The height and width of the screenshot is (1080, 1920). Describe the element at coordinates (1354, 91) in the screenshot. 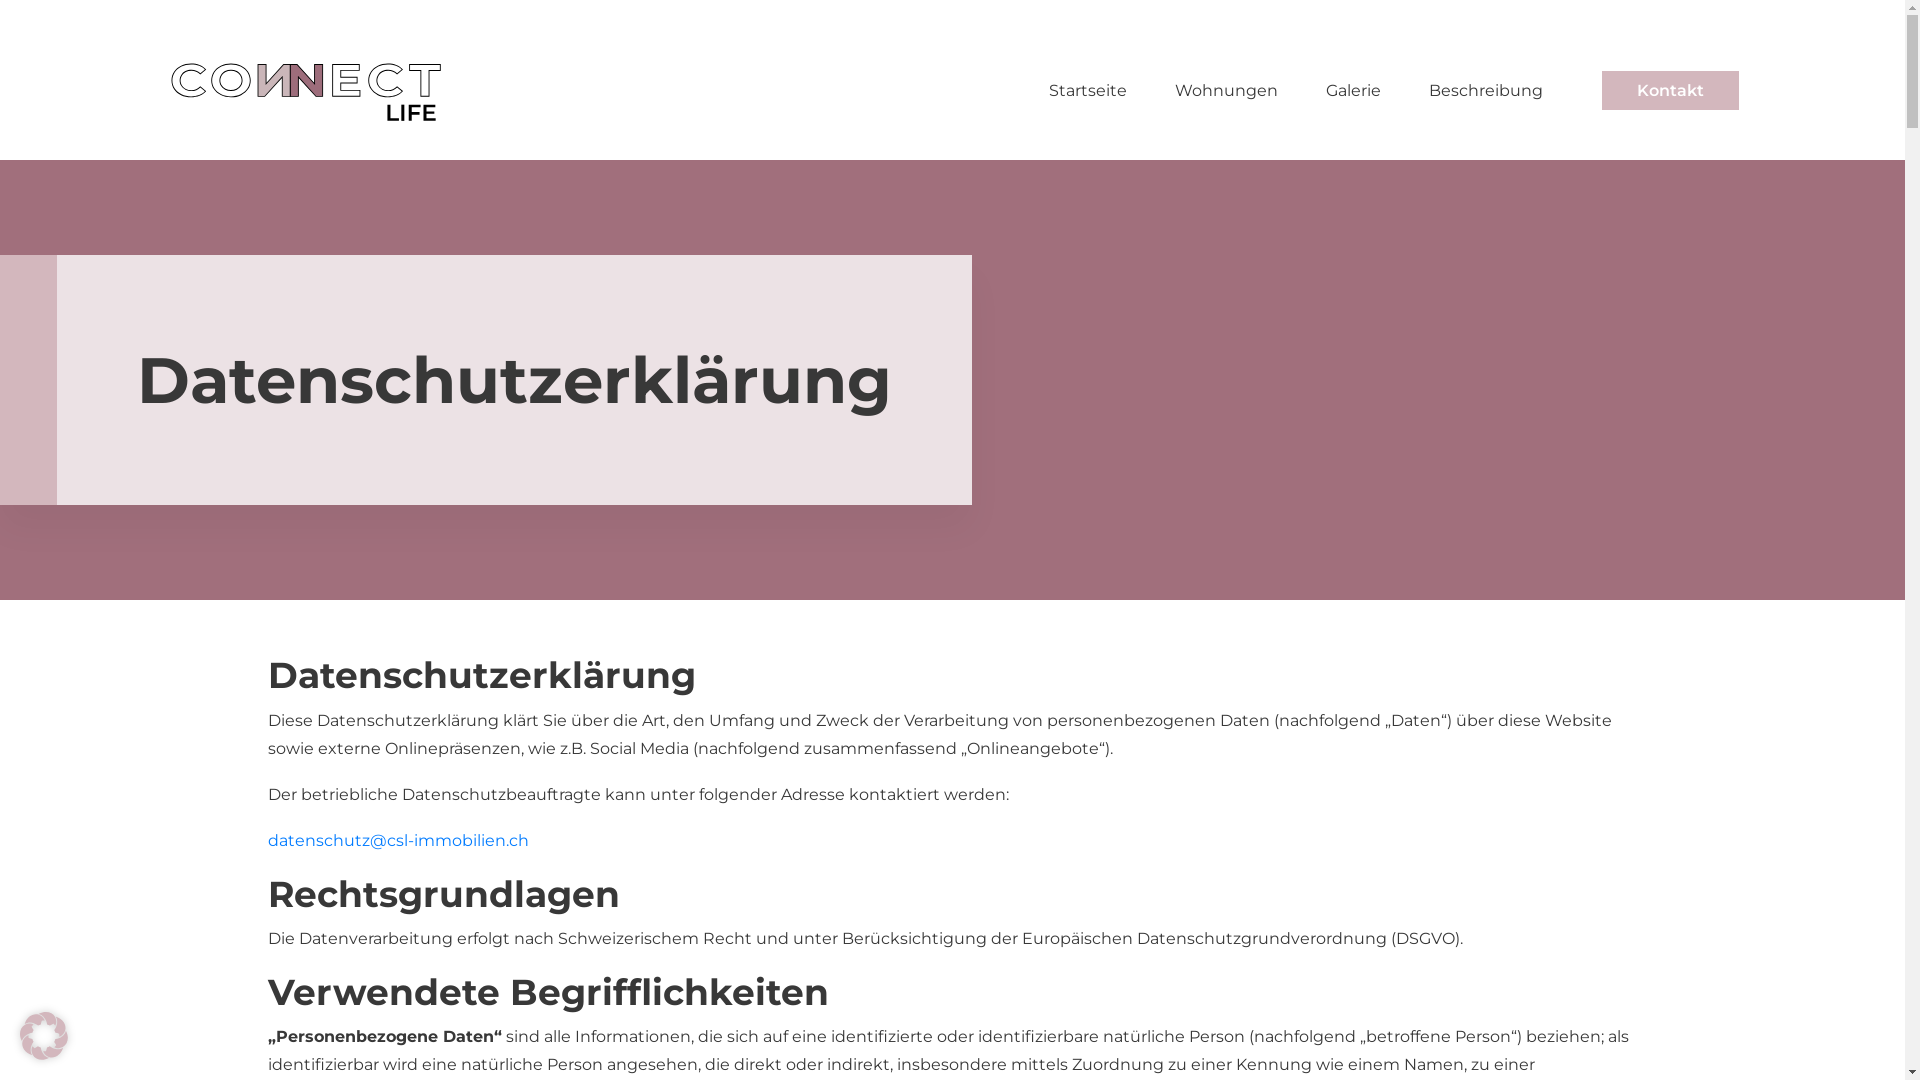

I see `Galerie` at that location.